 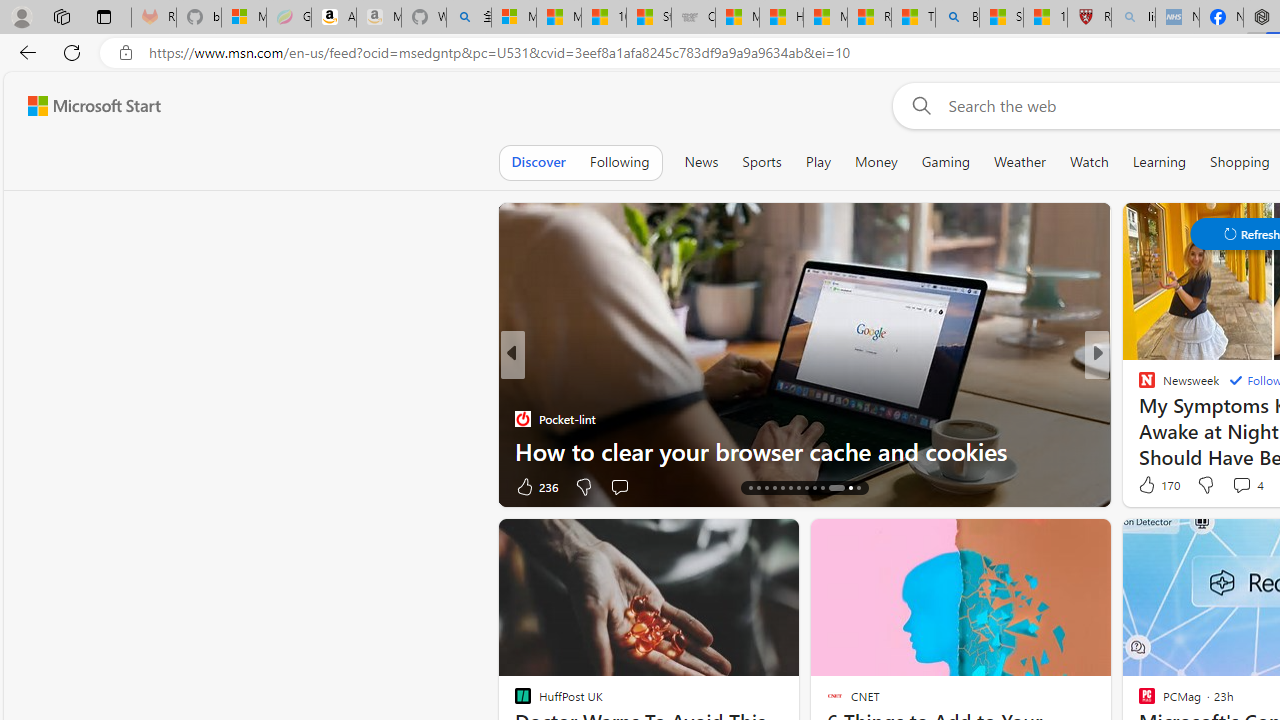 I want to click on Weather, so click(x=1020, y=162).